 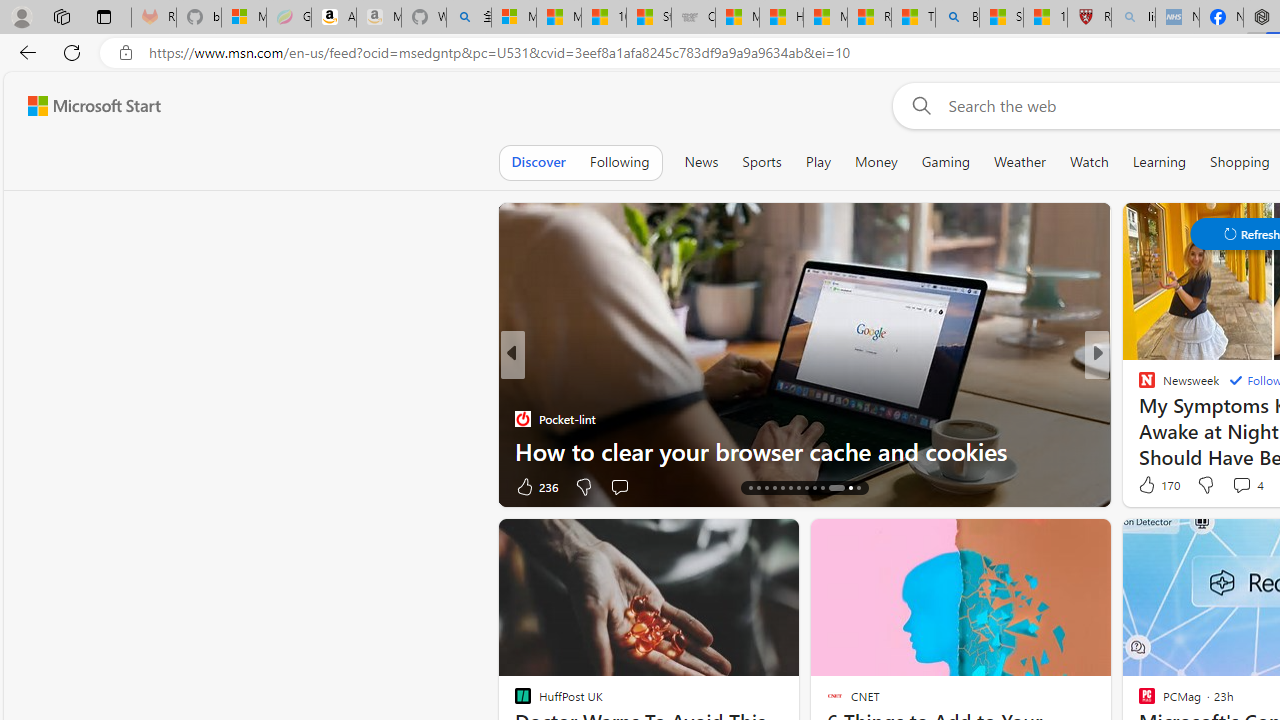 I want to click on Weather, so click(x=1020, y=162).